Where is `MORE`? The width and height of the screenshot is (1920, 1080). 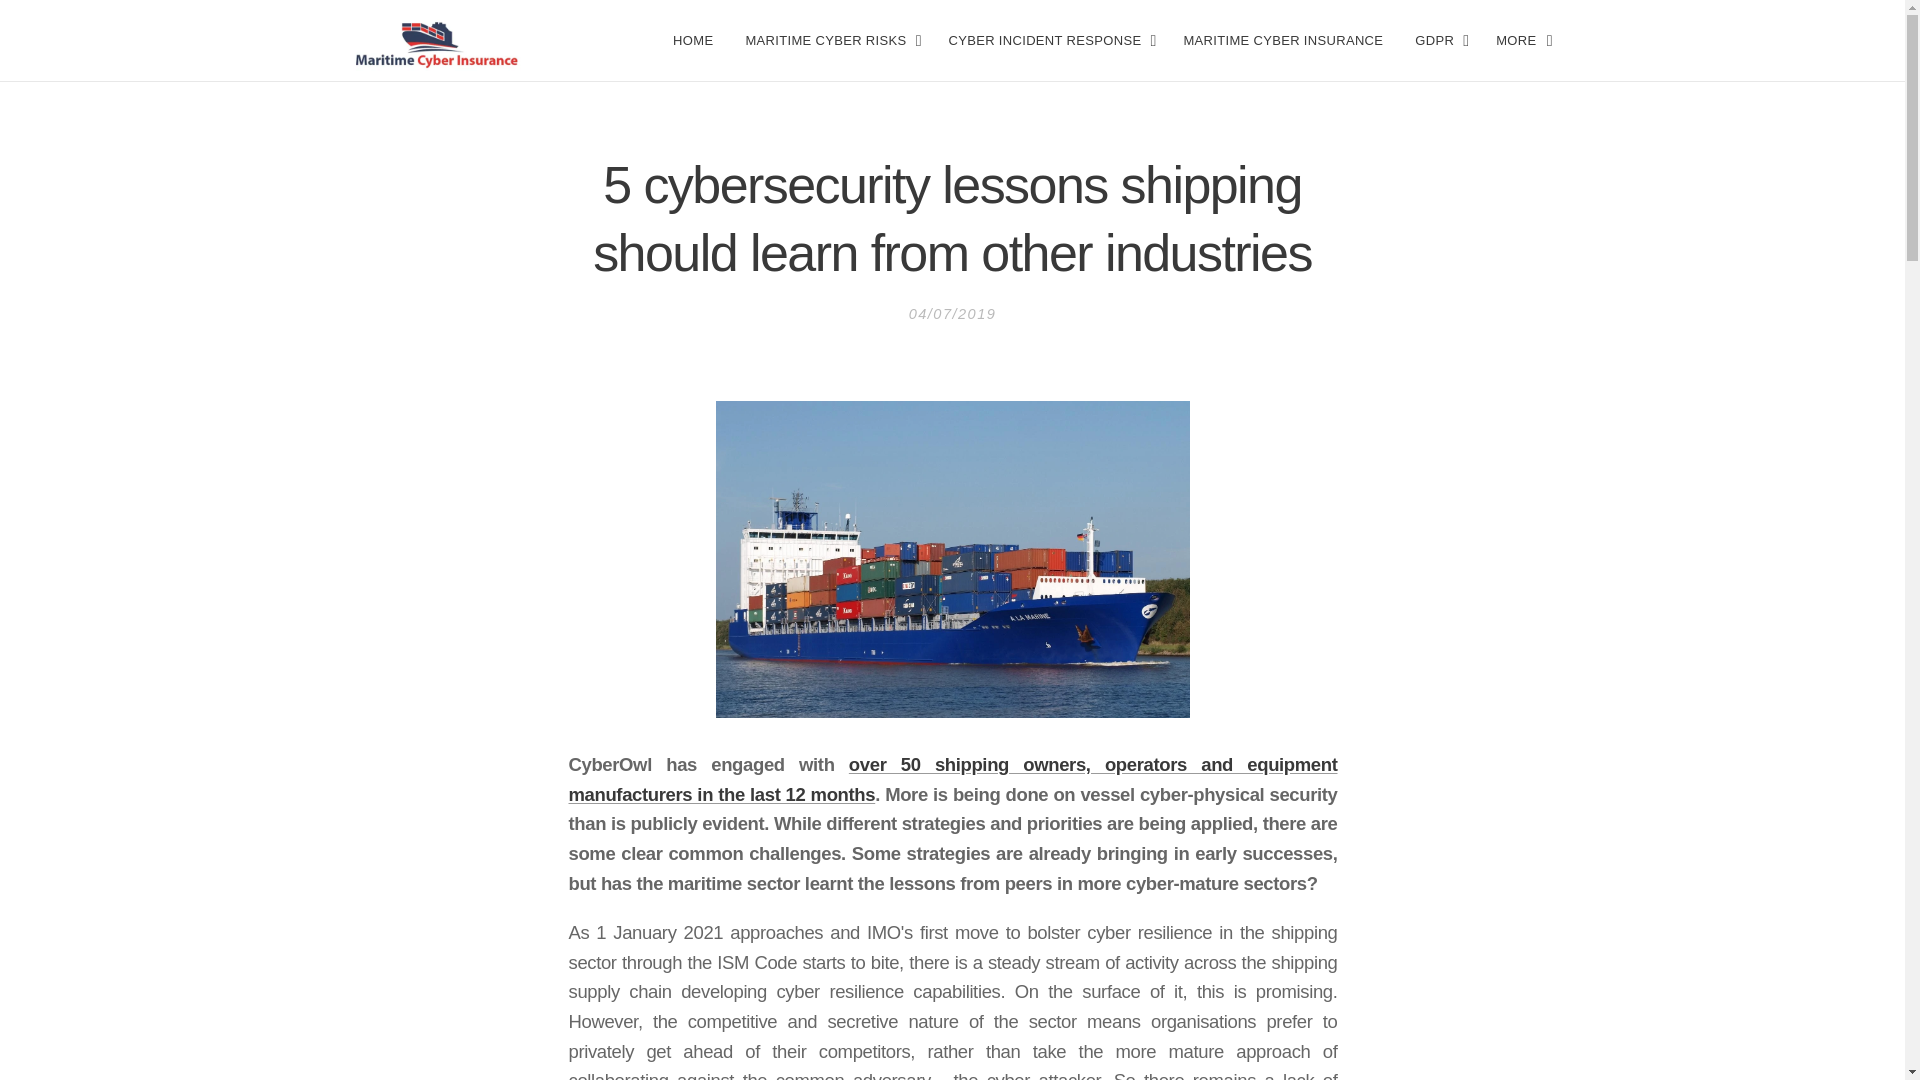 MORE is located at coordinates (1516, 40).